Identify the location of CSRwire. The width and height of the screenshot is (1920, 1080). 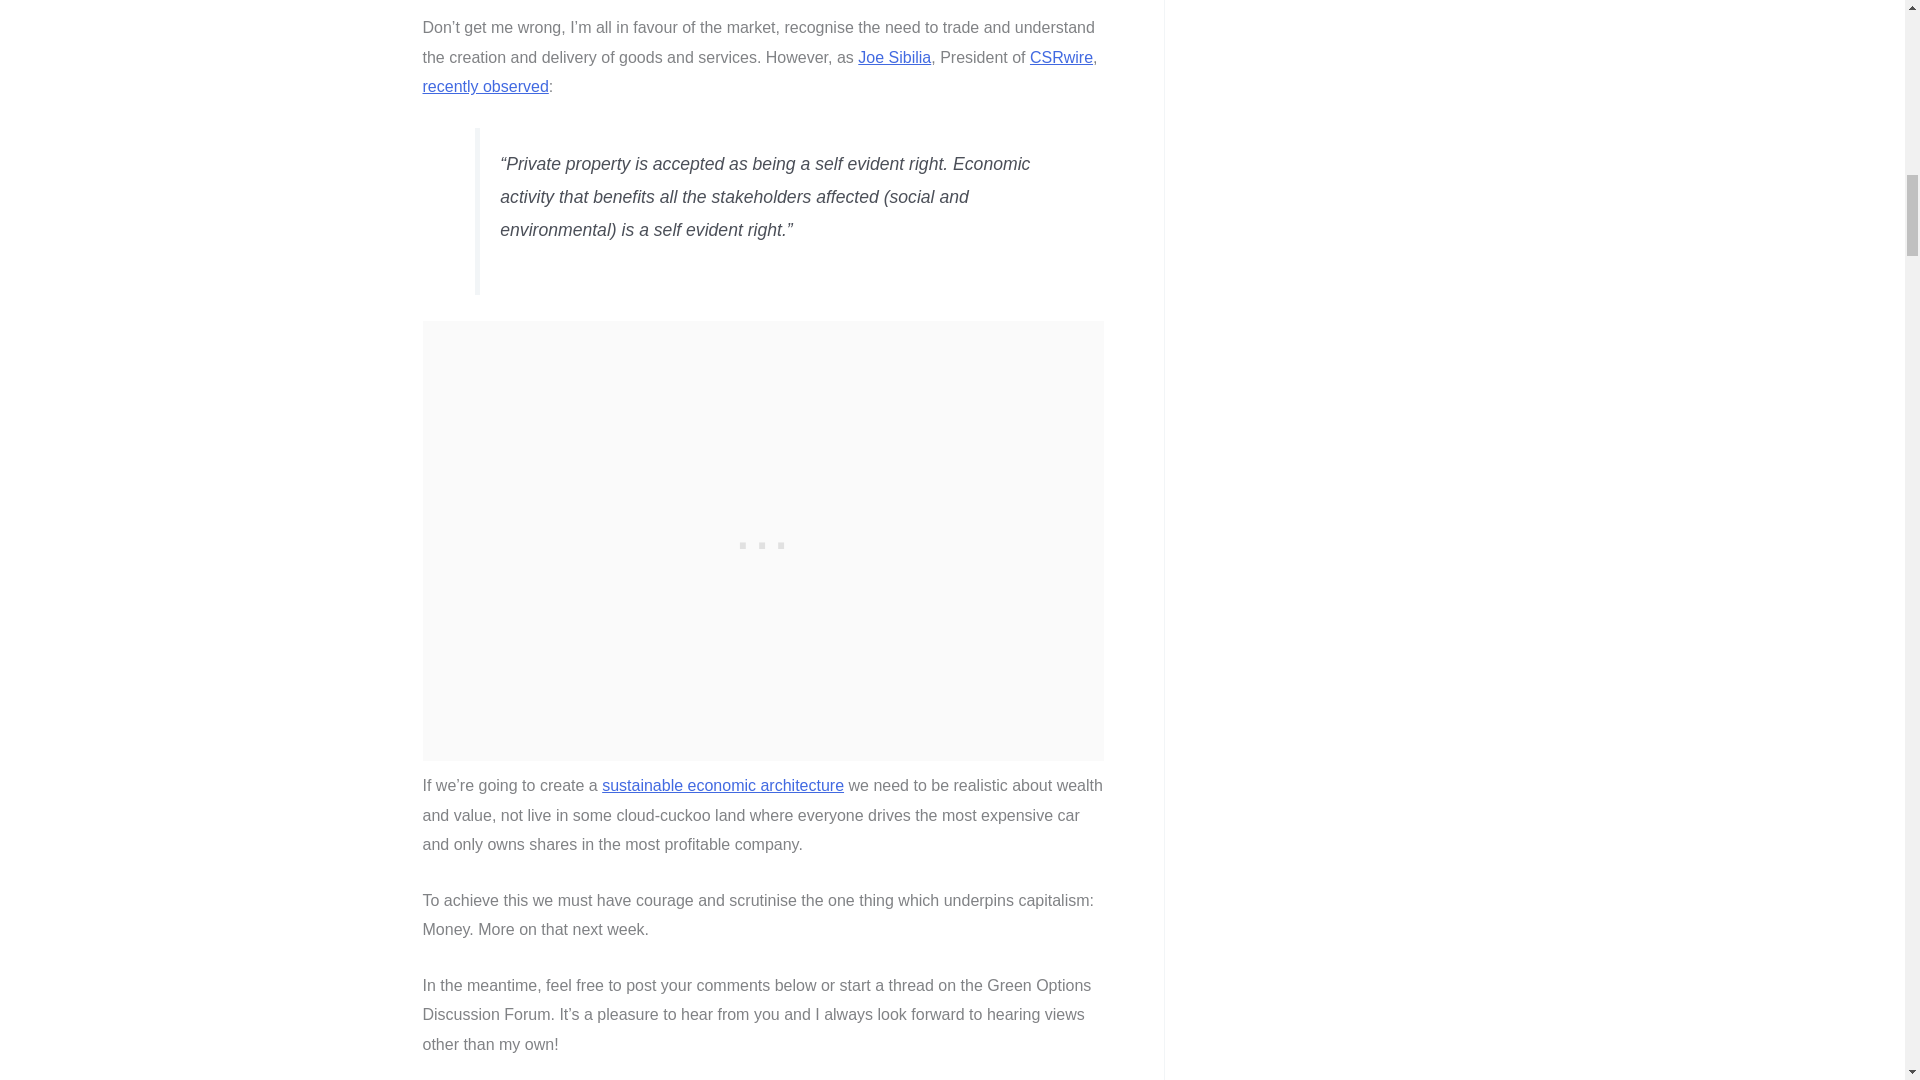
(1060, 56).